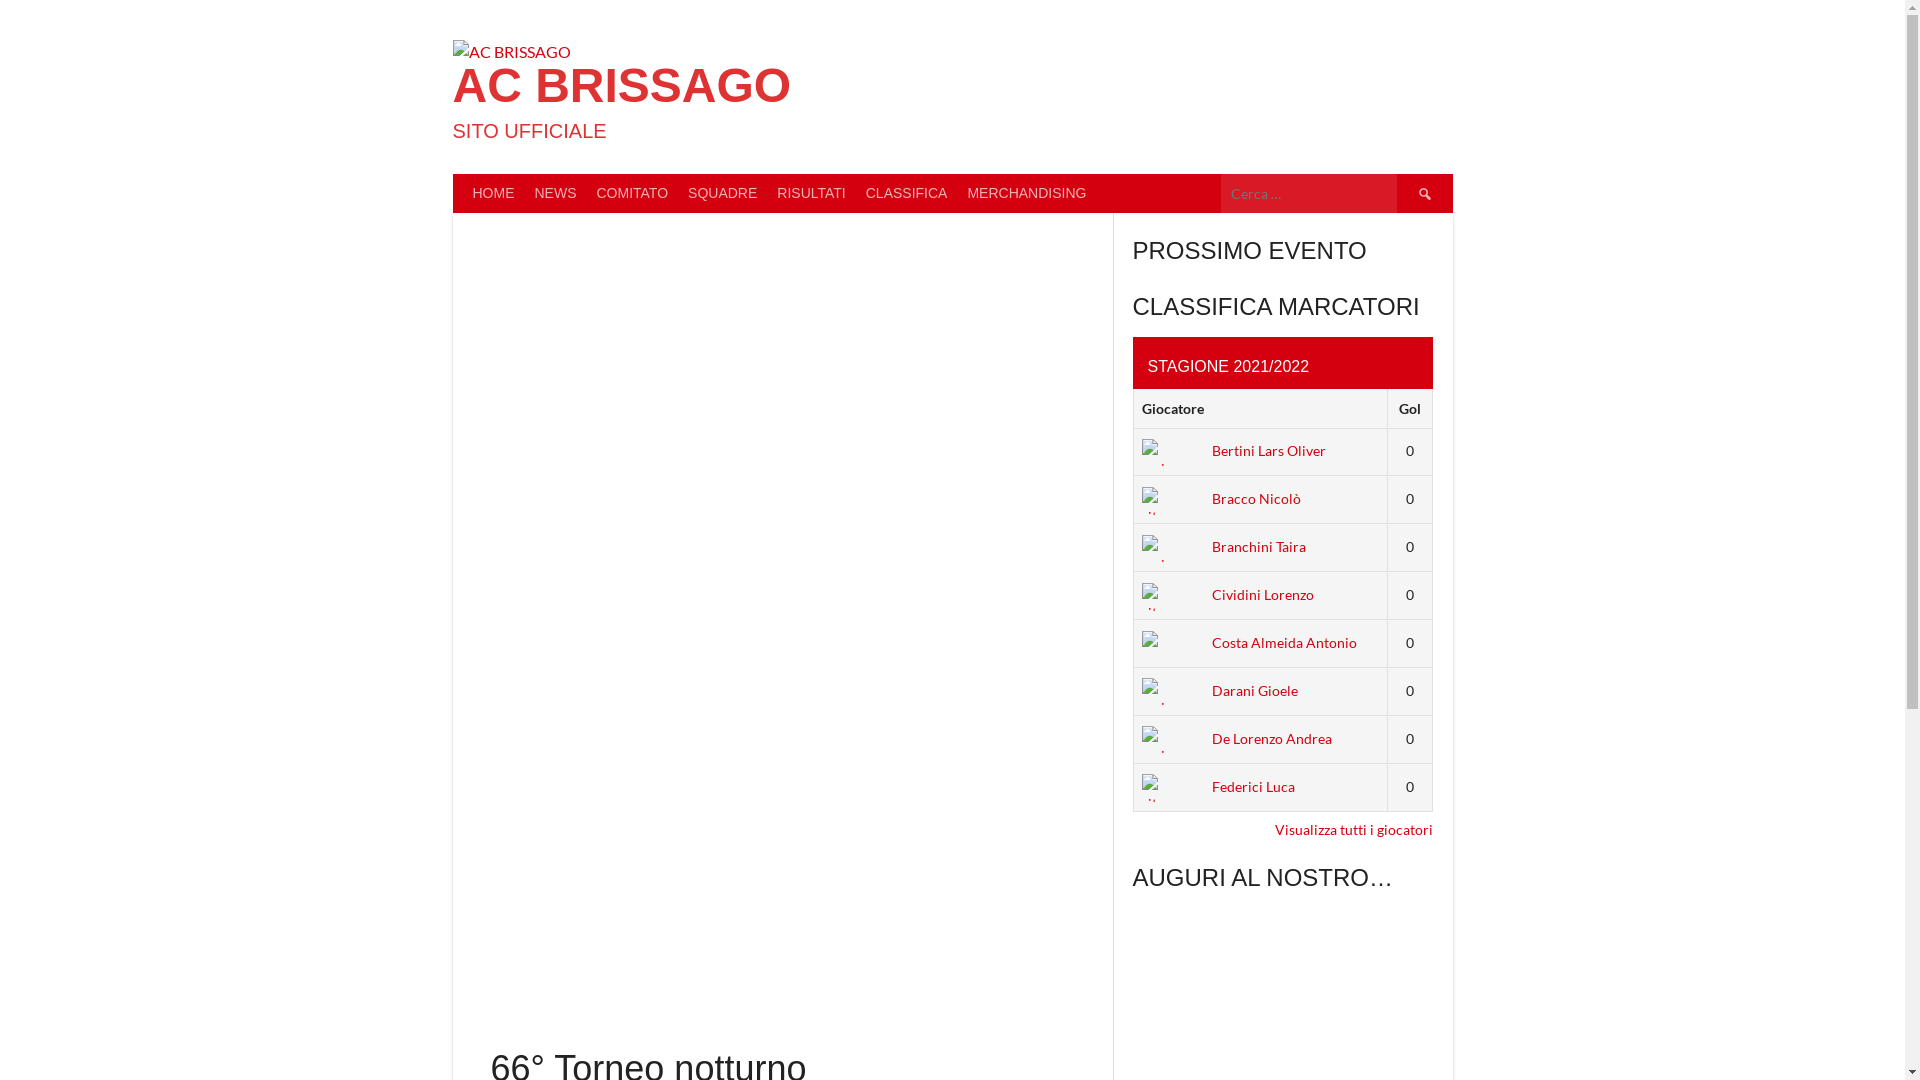 The height and width of the screenshot is (1080, 1920). I want to click on SQUADRE, so click(722, 194).